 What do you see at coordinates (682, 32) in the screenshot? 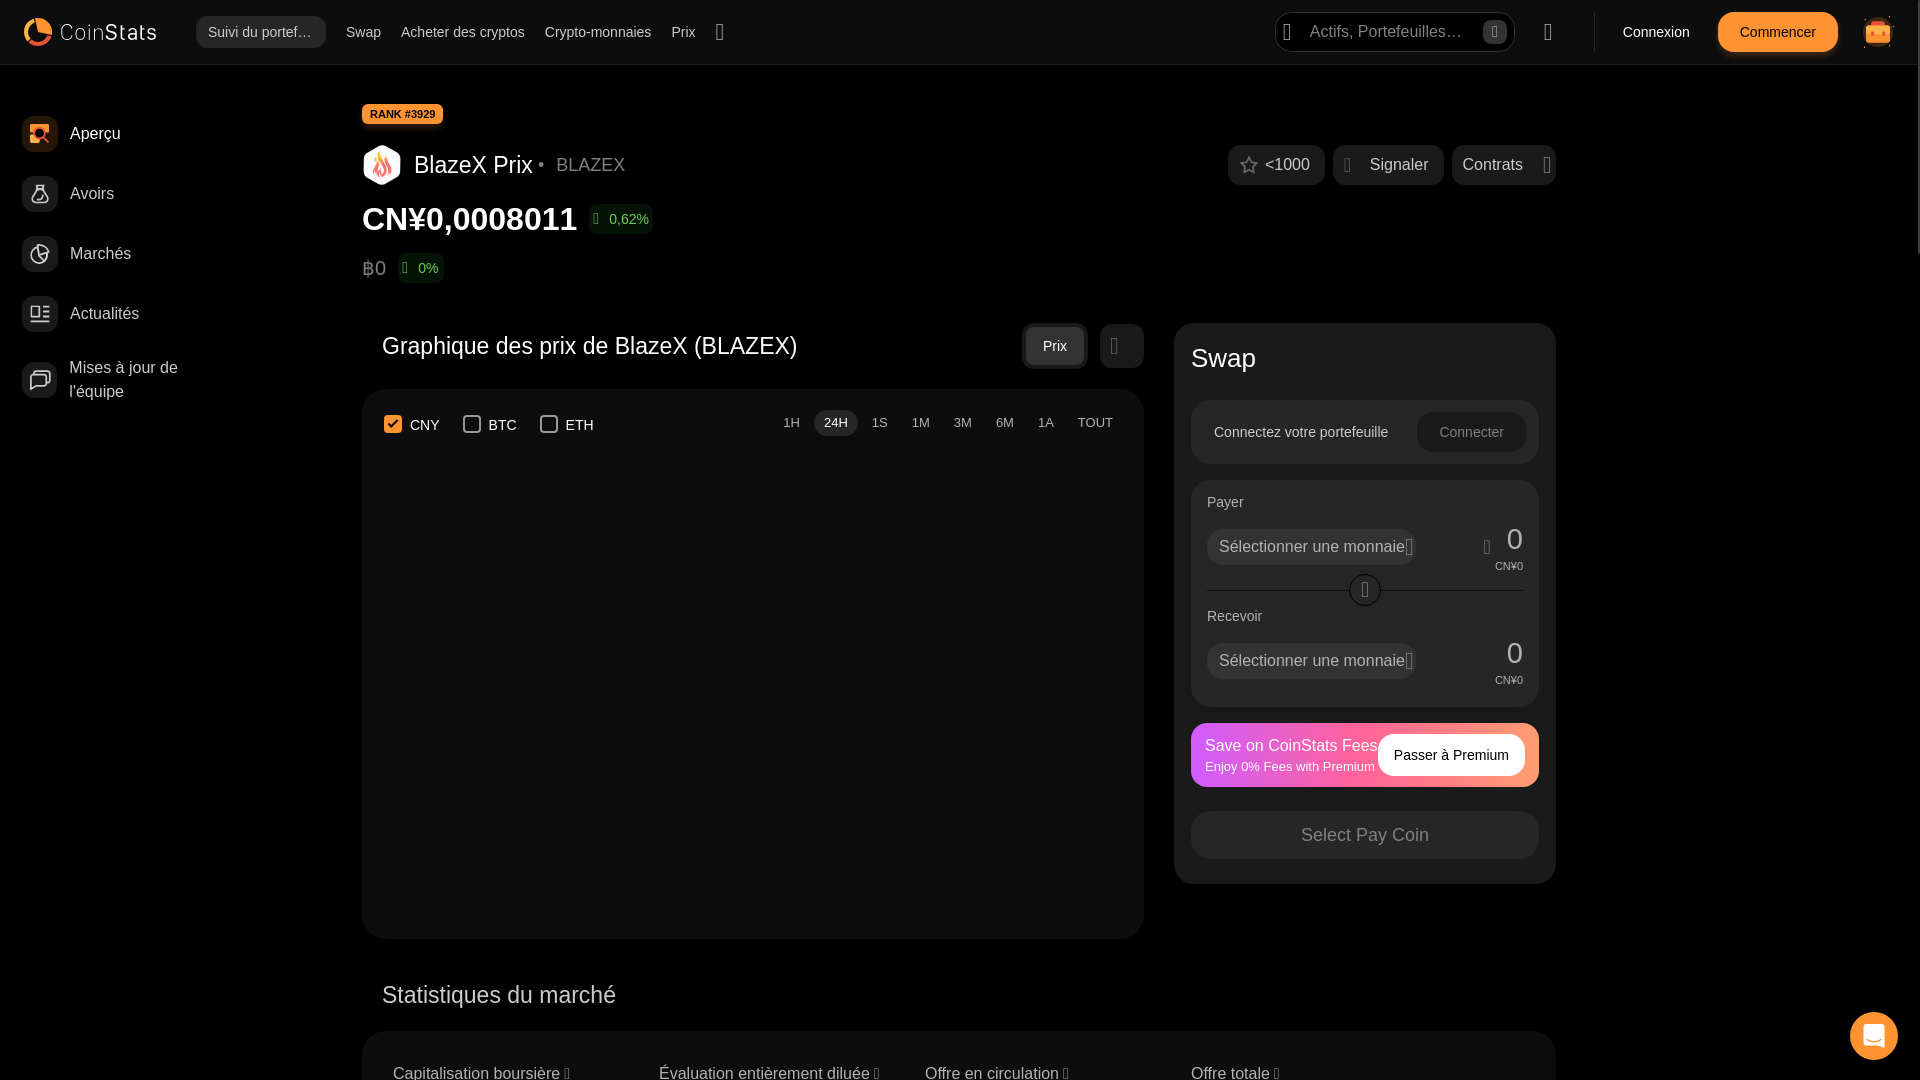
I see `Prix` at bounding box center [682, 32].